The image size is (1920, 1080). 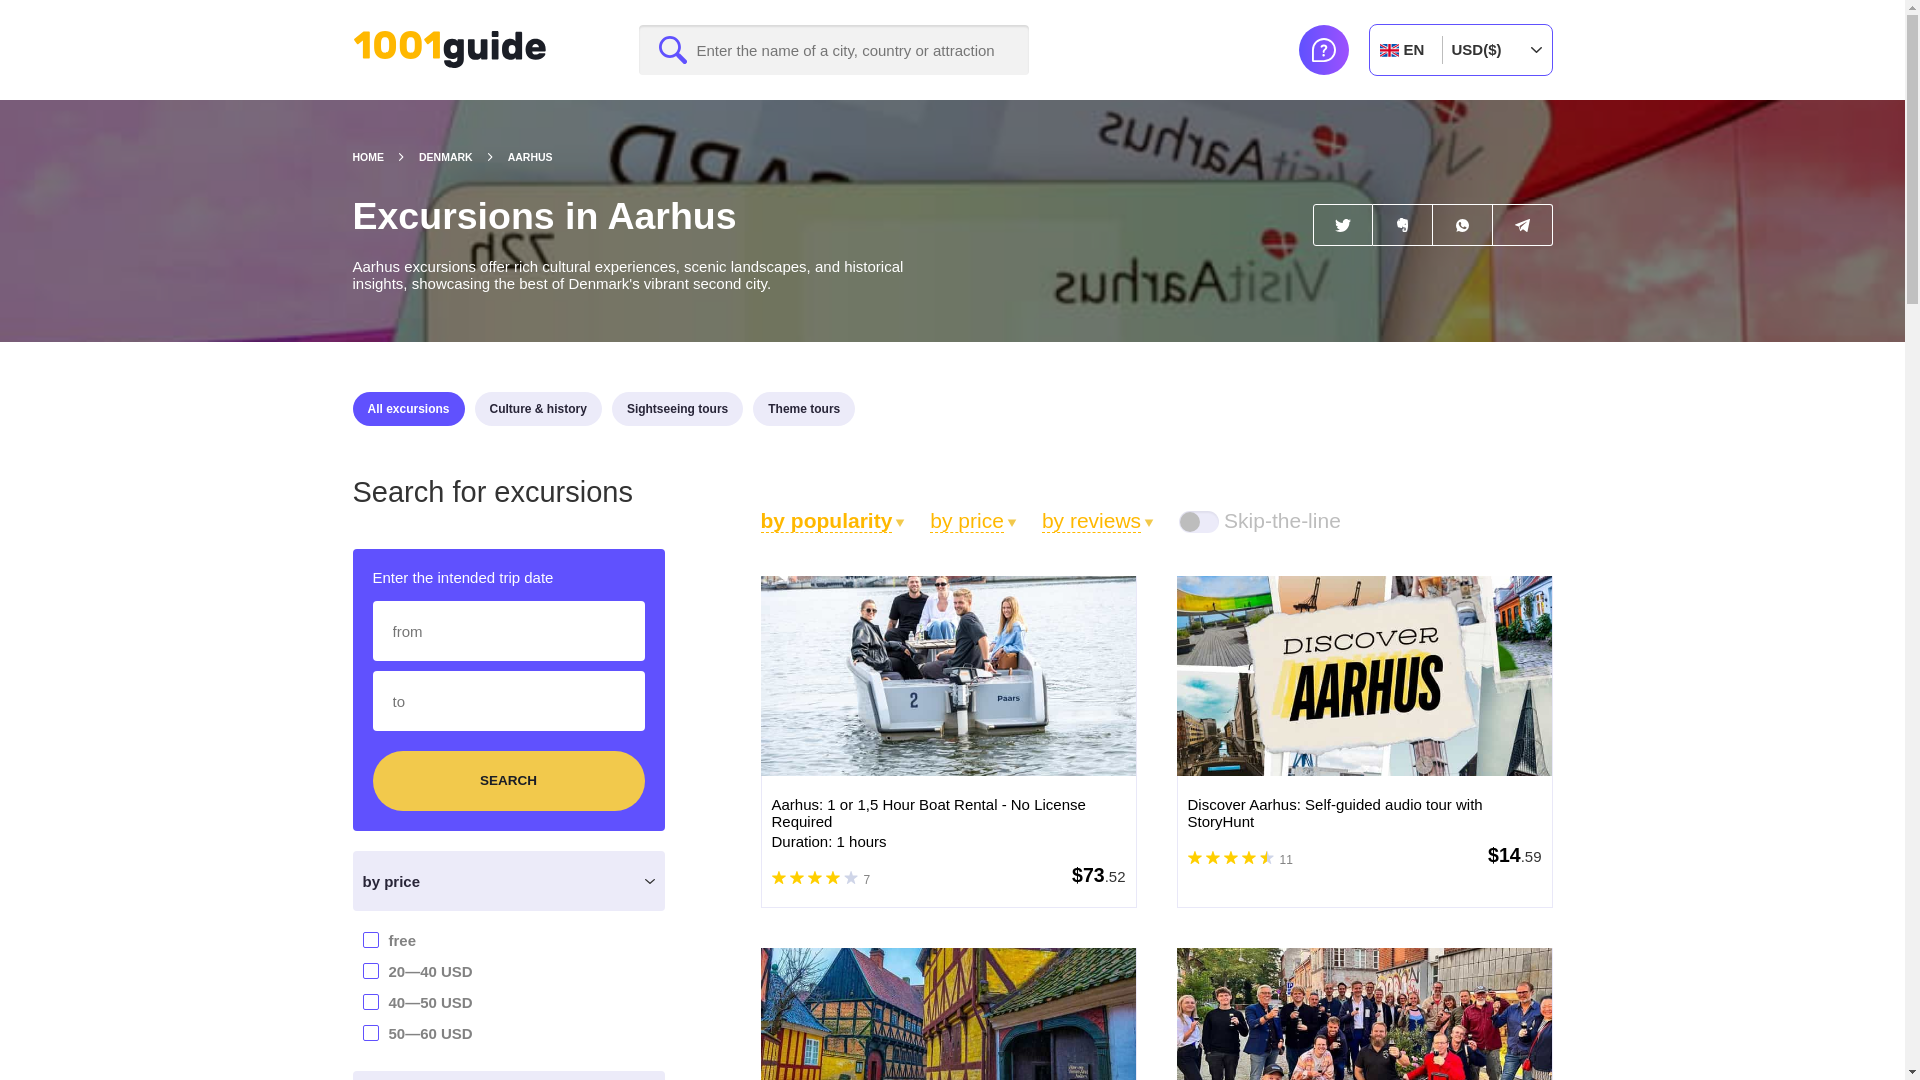 What do you see at coordinates (270, 1000) in the screenshot?
I see `40,50` at bounding box center [270, 1000].